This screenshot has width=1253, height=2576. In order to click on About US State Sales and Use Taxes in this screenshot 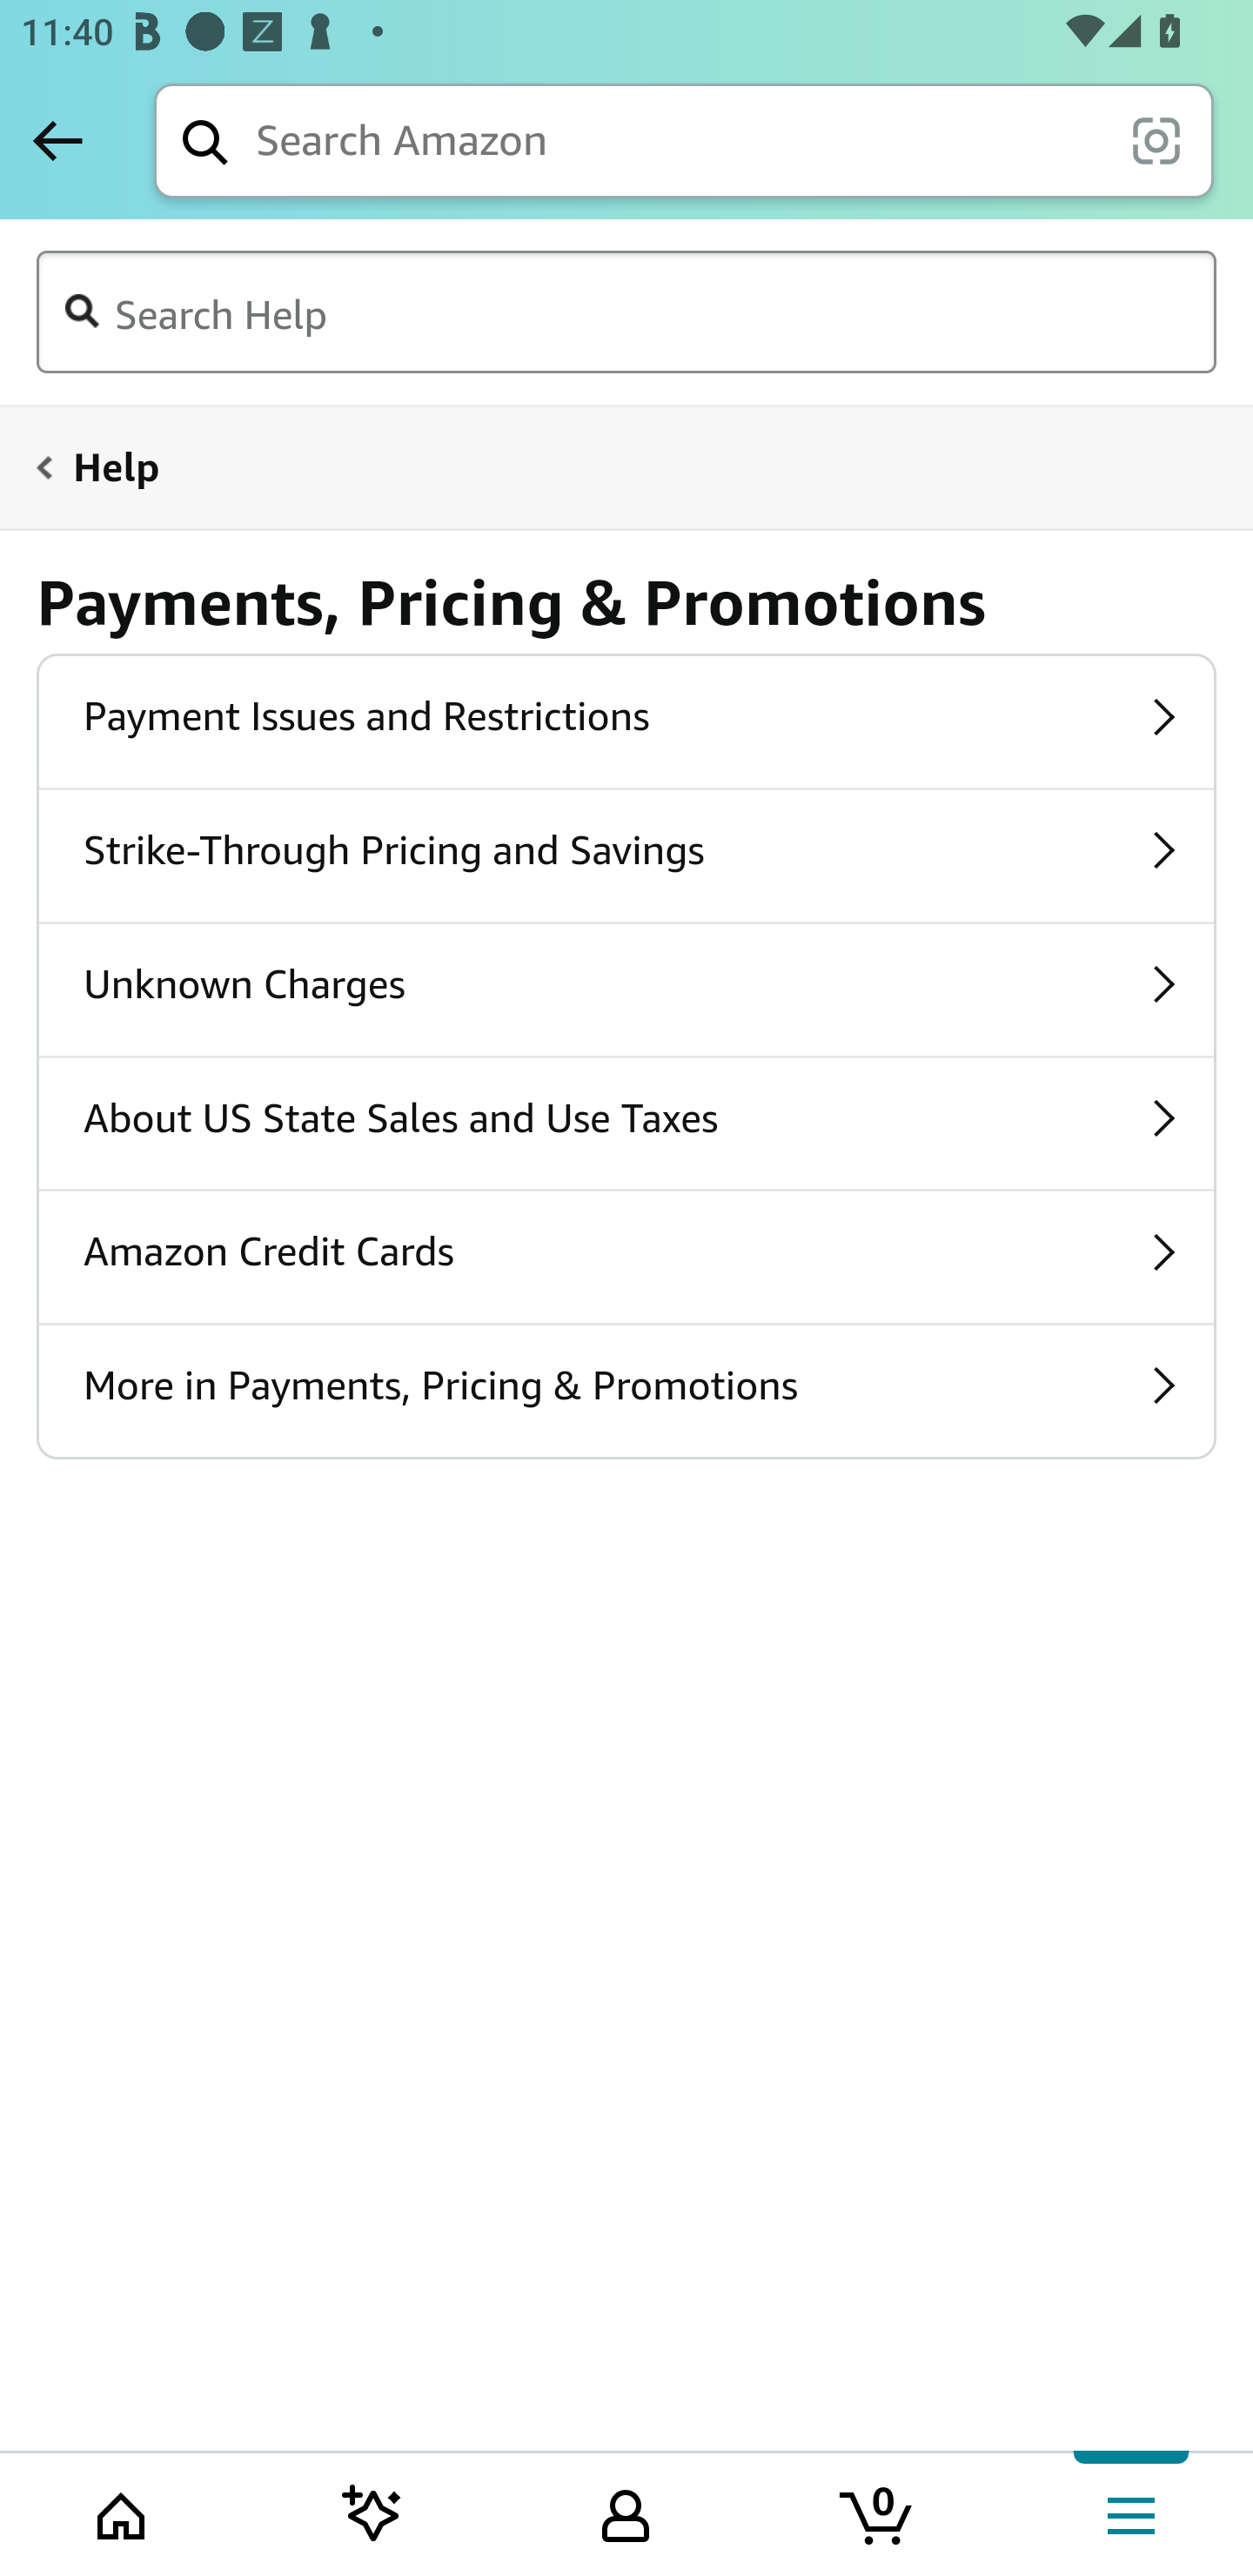, I will do `click(626, 1123)`.